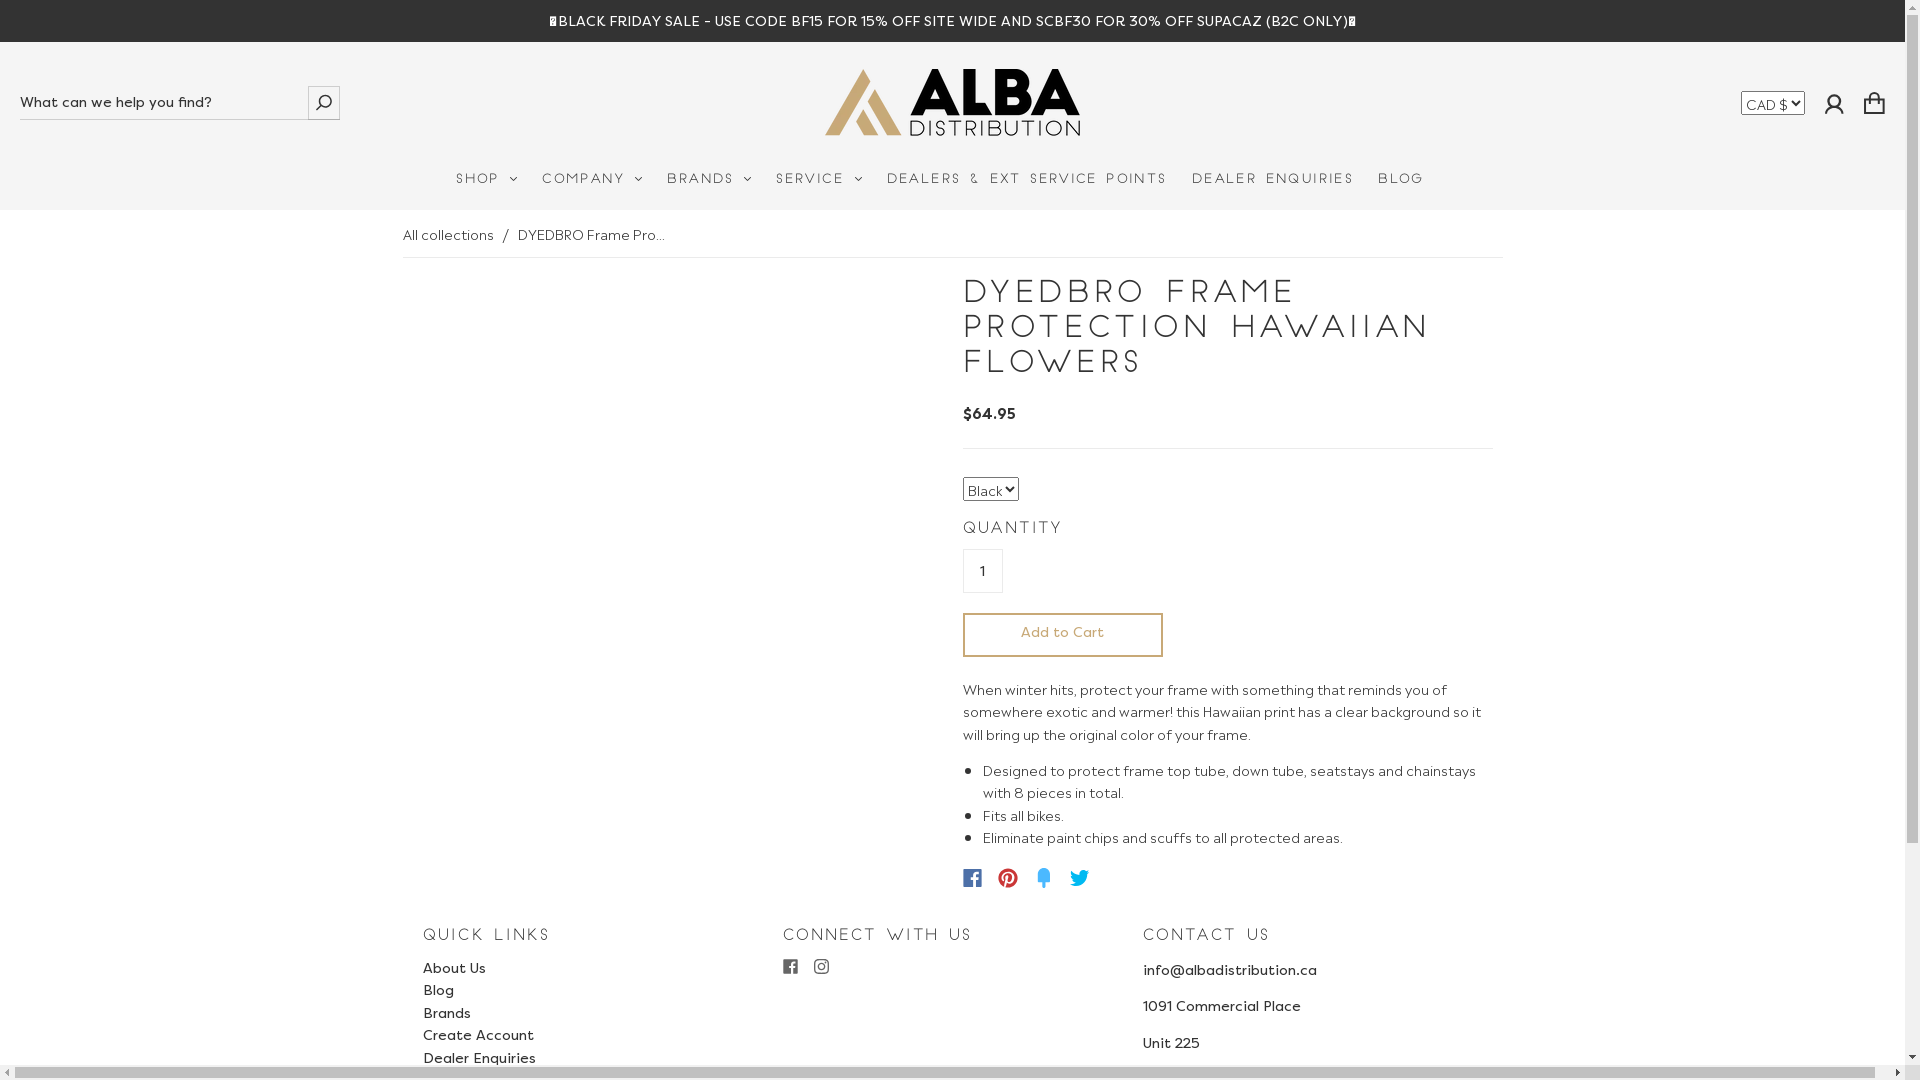 The image size is (1920, 1080). Describe the element at coordinates (972, 878) in the screenshot. I see `Facebook` at that location.